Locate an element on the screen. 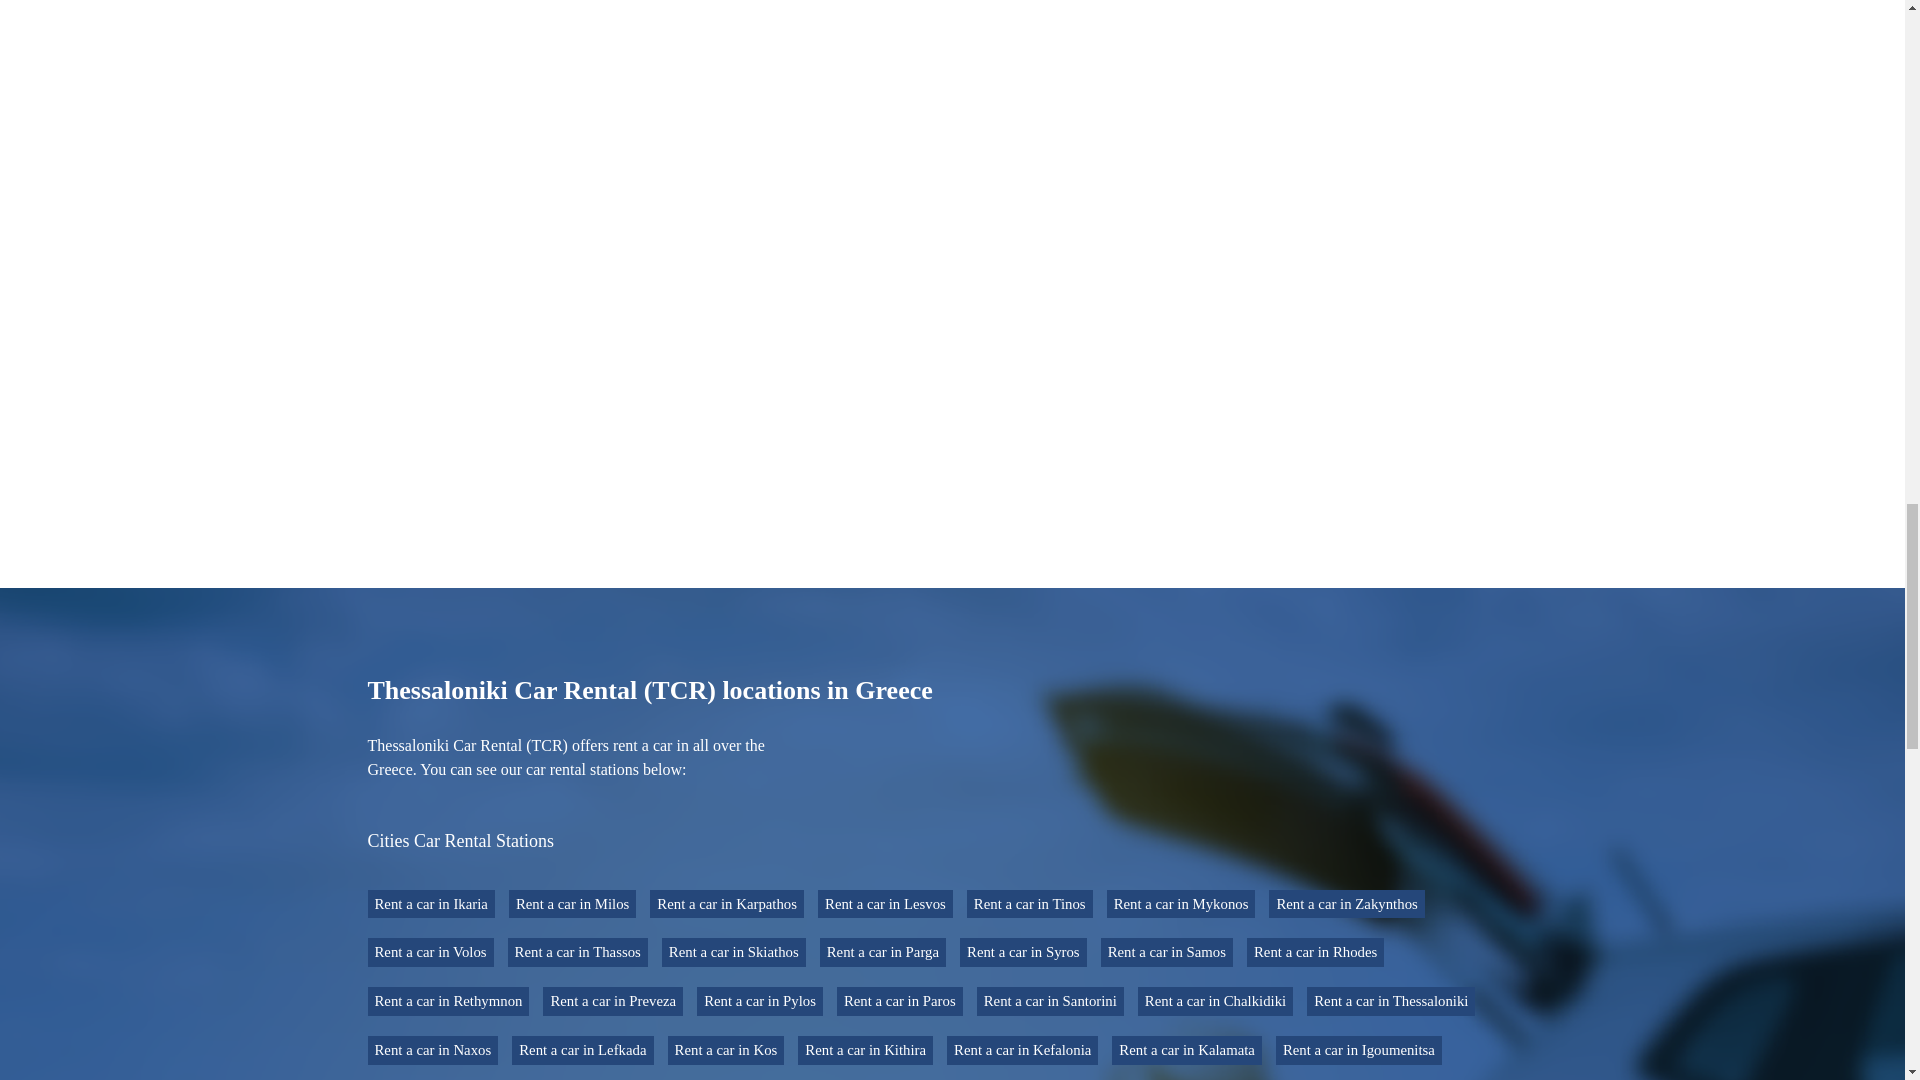 This screenshot has width=1920, height=1080. Rent a car in Milos is located at coordinates (572, 904).